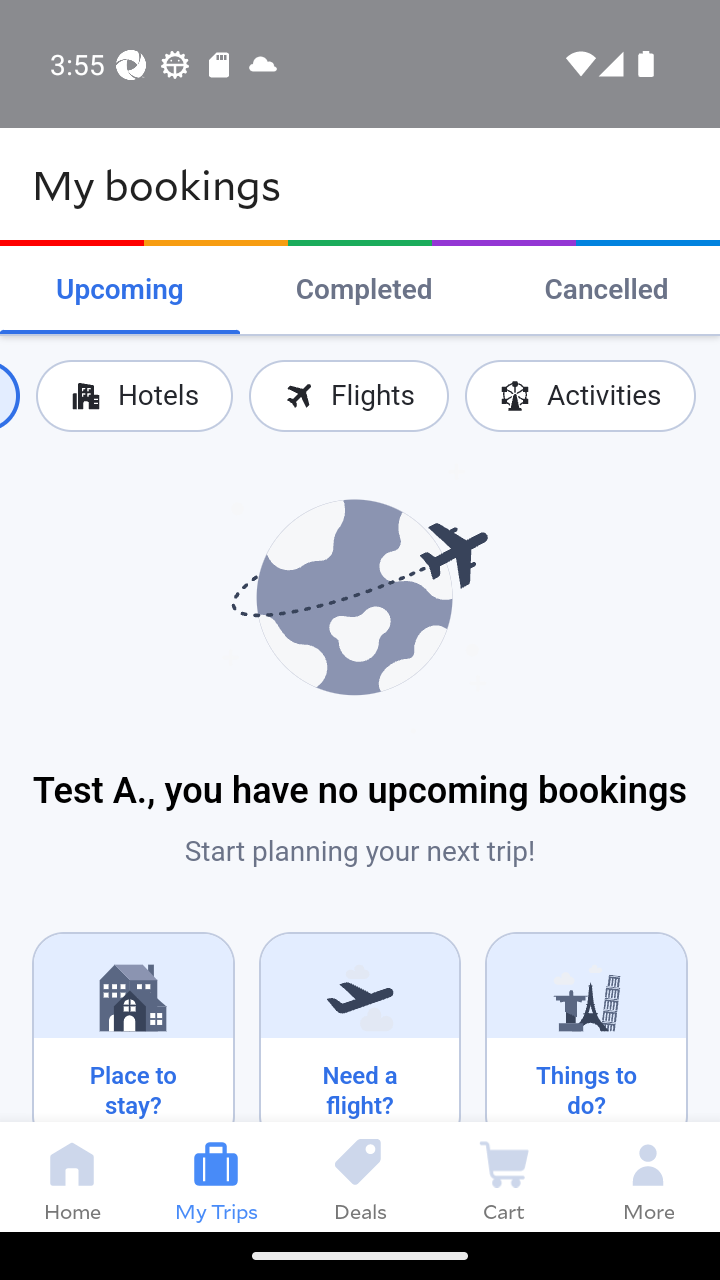  Describe the element at coordinates (348, 396) in the screenshot. I see `Flights` at that location.